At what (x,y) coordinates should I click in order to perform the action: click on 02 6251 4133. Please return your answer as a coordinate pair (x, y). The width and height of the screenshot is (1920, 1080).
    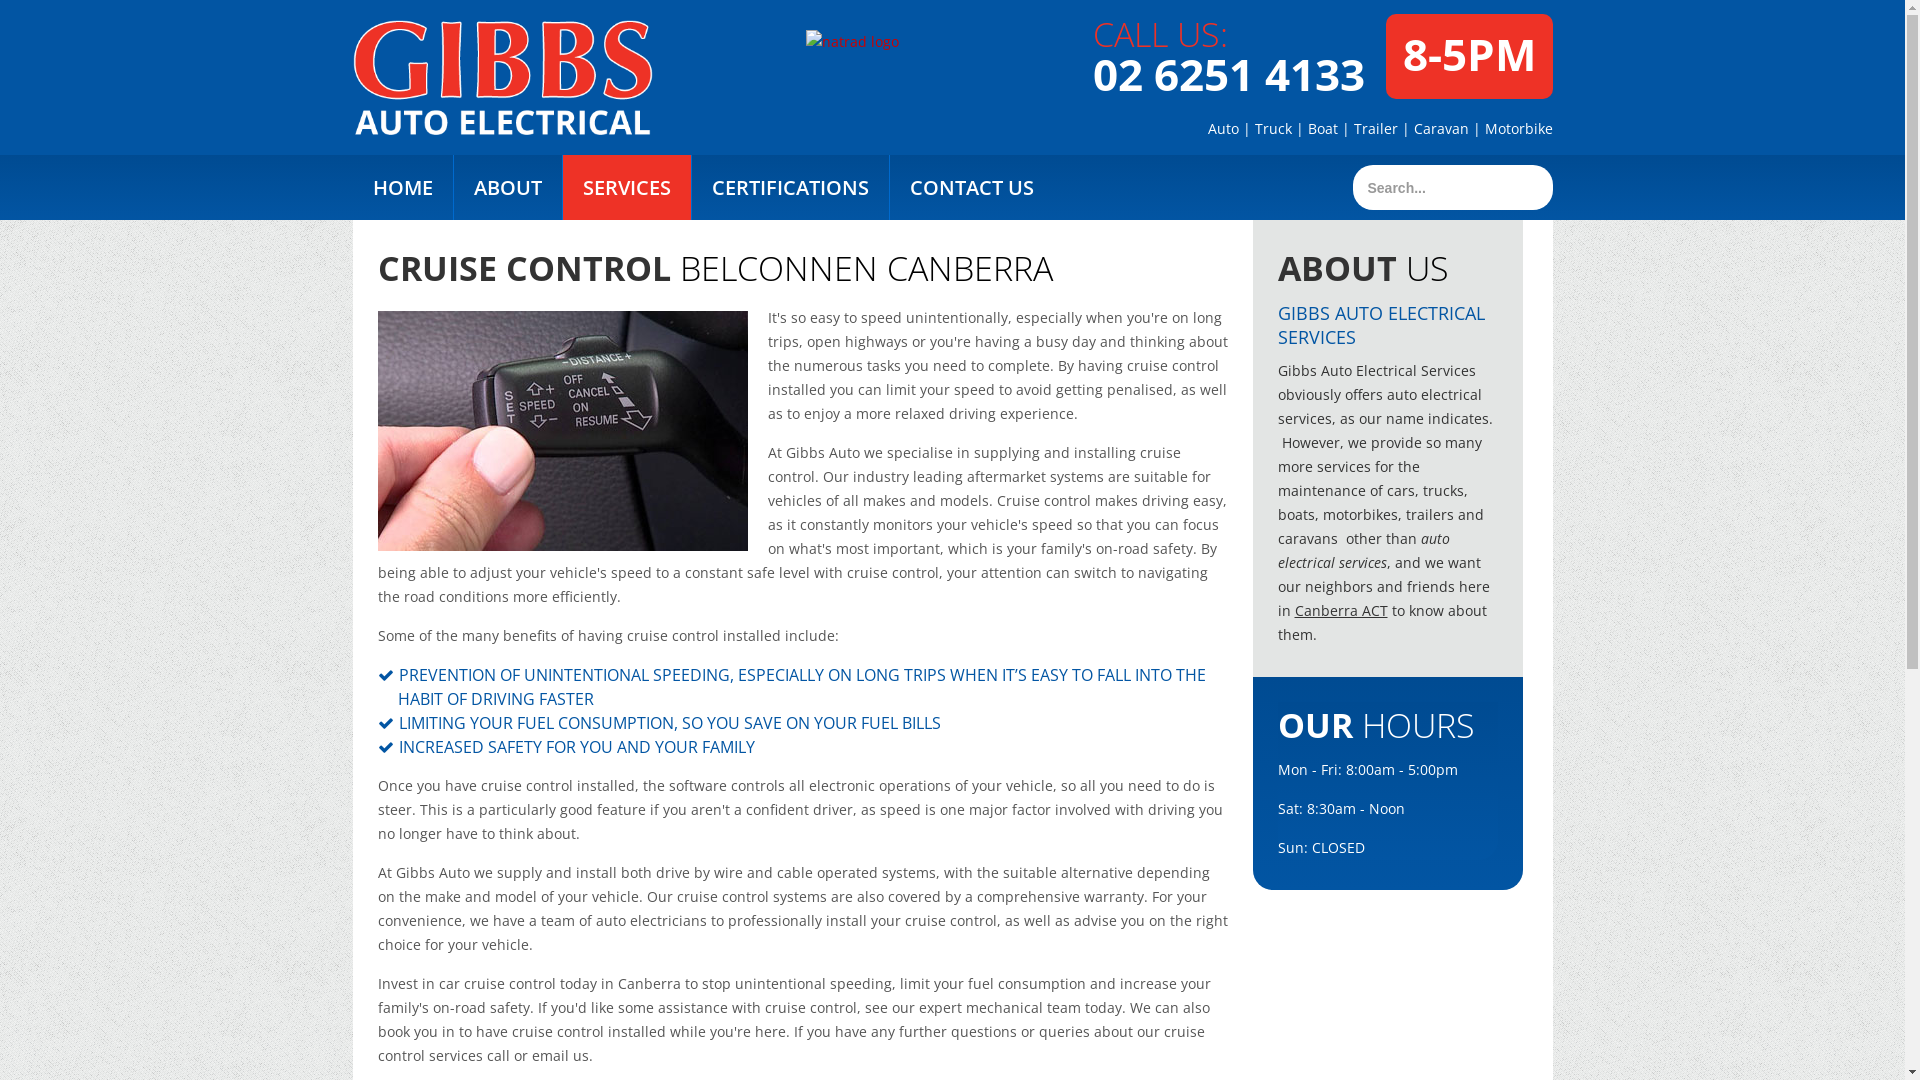
    Looking at the image, I should click on (1228, 74).